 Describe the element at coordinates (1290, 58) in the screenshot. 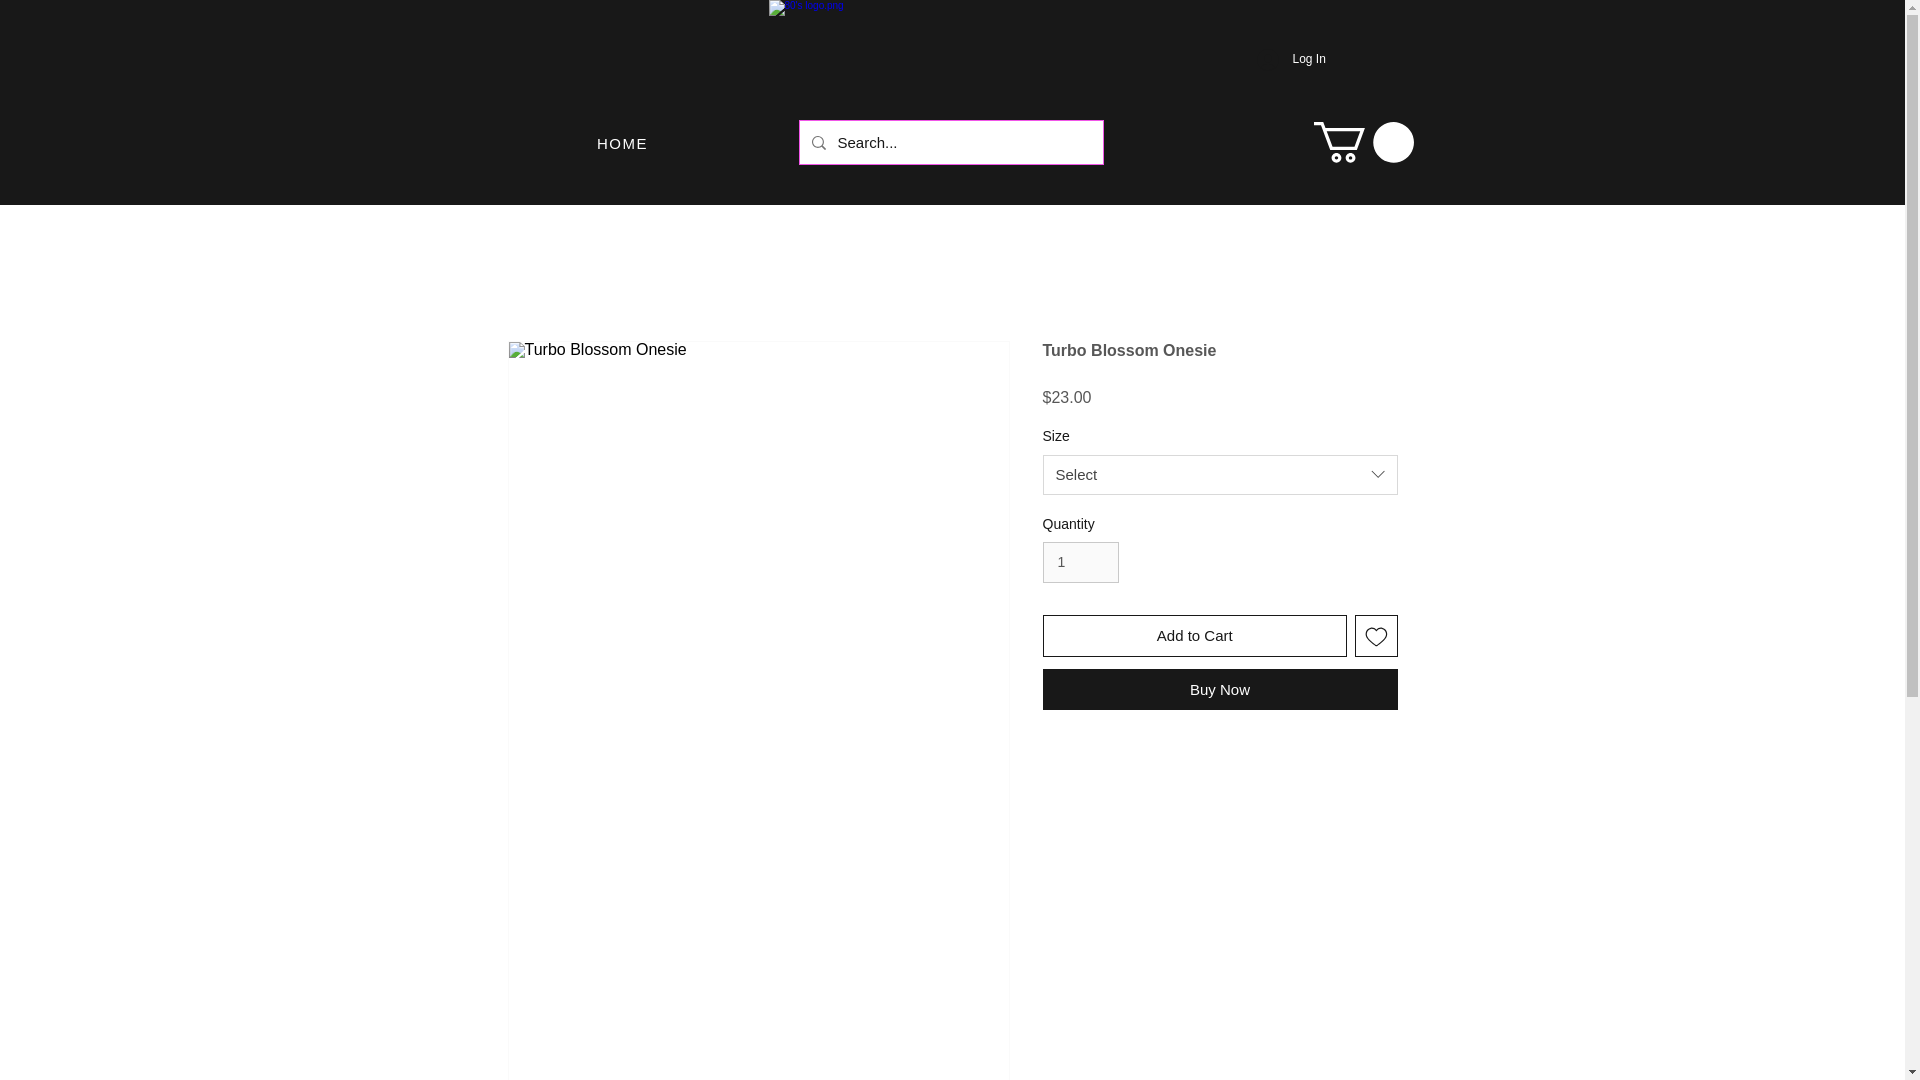

I see `Log In` at that location.